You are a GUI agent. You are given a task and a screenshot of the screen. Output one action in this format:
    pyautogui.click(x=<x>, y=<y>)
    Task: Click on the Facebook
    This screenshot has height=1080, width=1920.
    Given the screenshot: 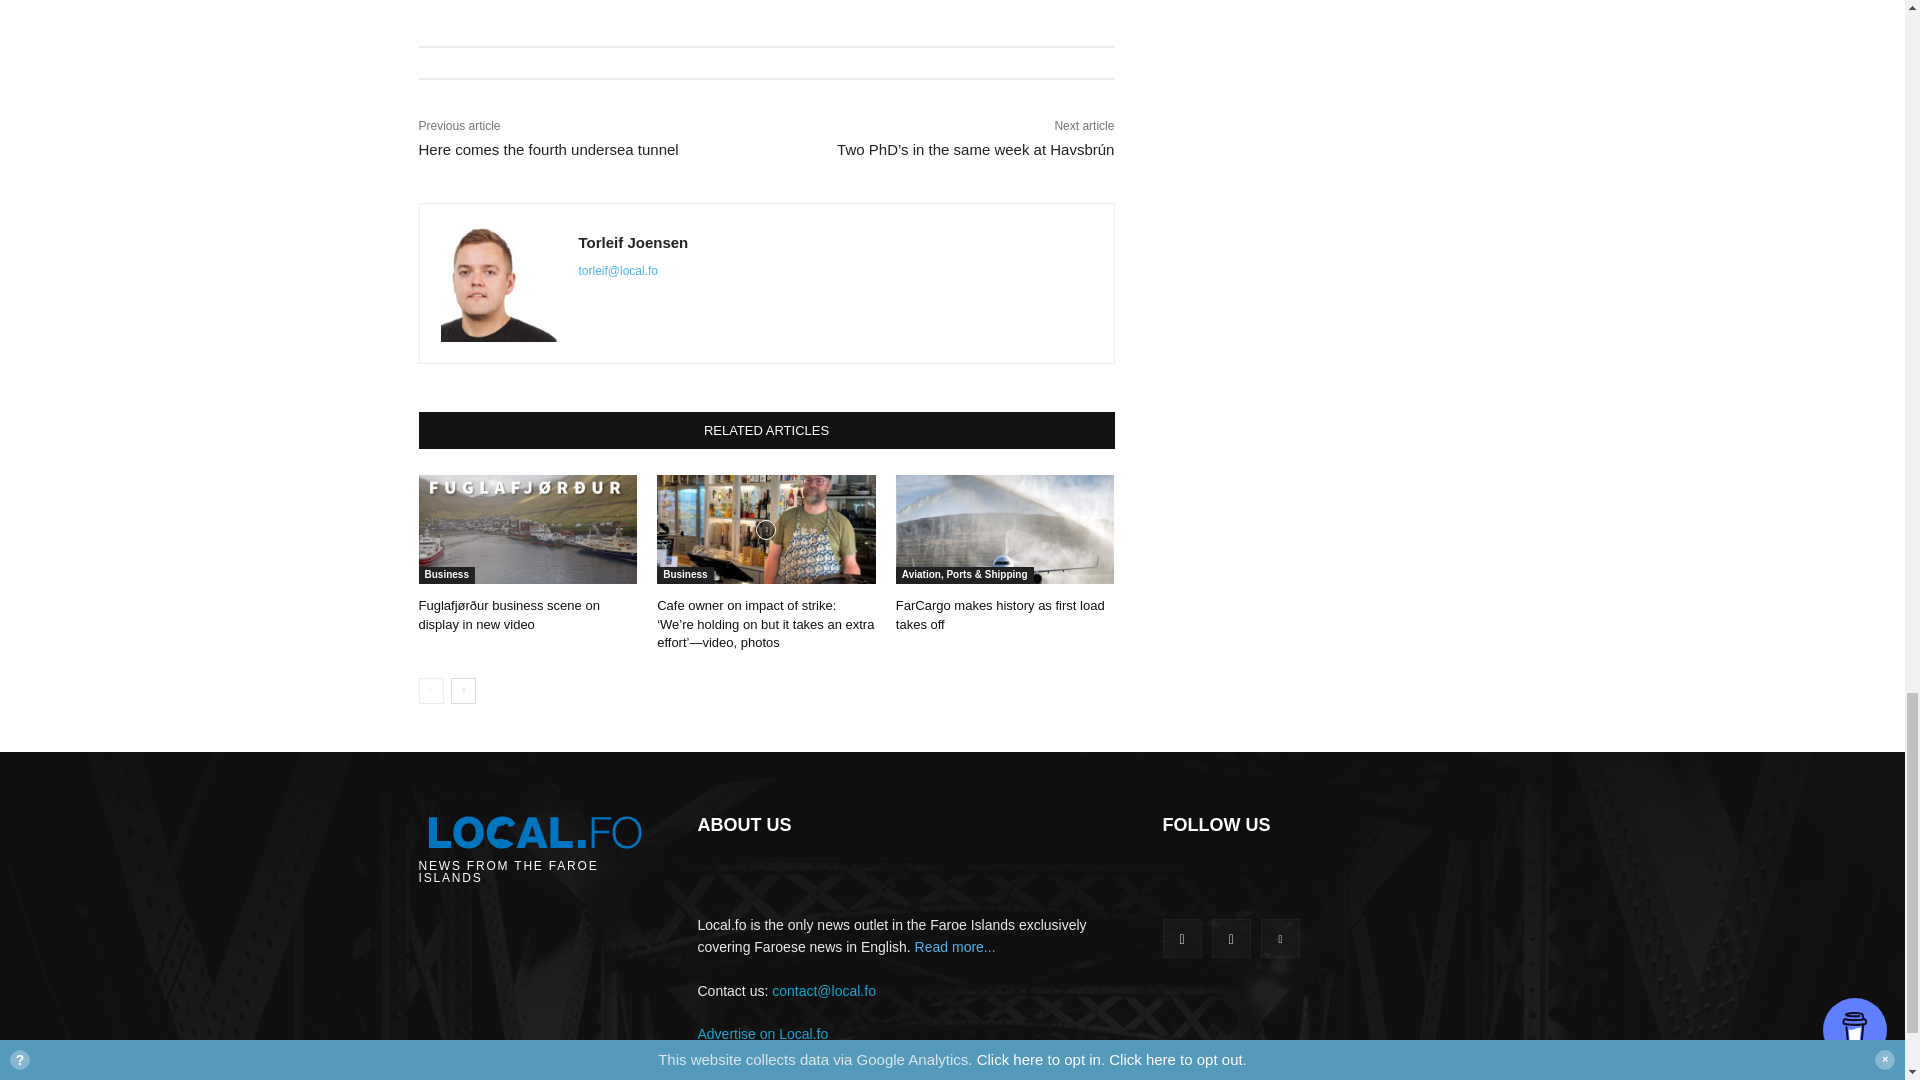 What is the action you would take?
    pyautogui.click(x=1181, y=938)
    